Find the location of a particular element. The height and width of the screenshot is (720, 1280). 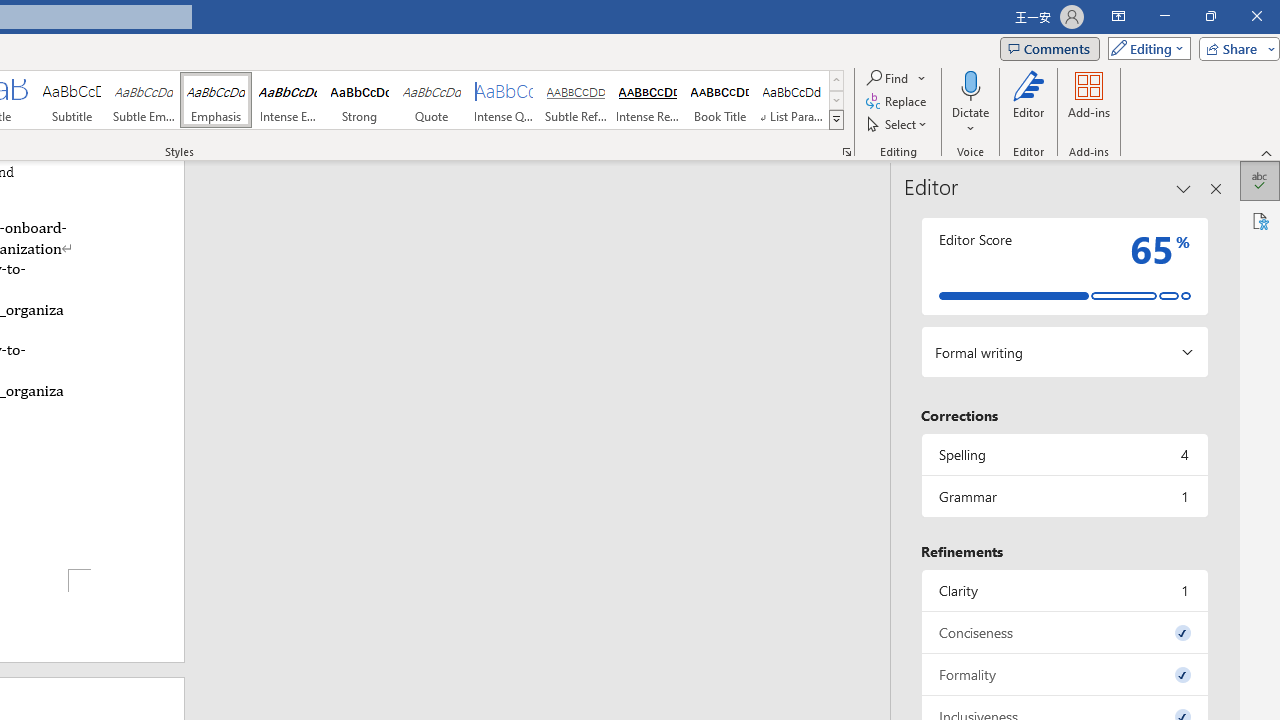

Emphasis is located at coordinates (216, 100).